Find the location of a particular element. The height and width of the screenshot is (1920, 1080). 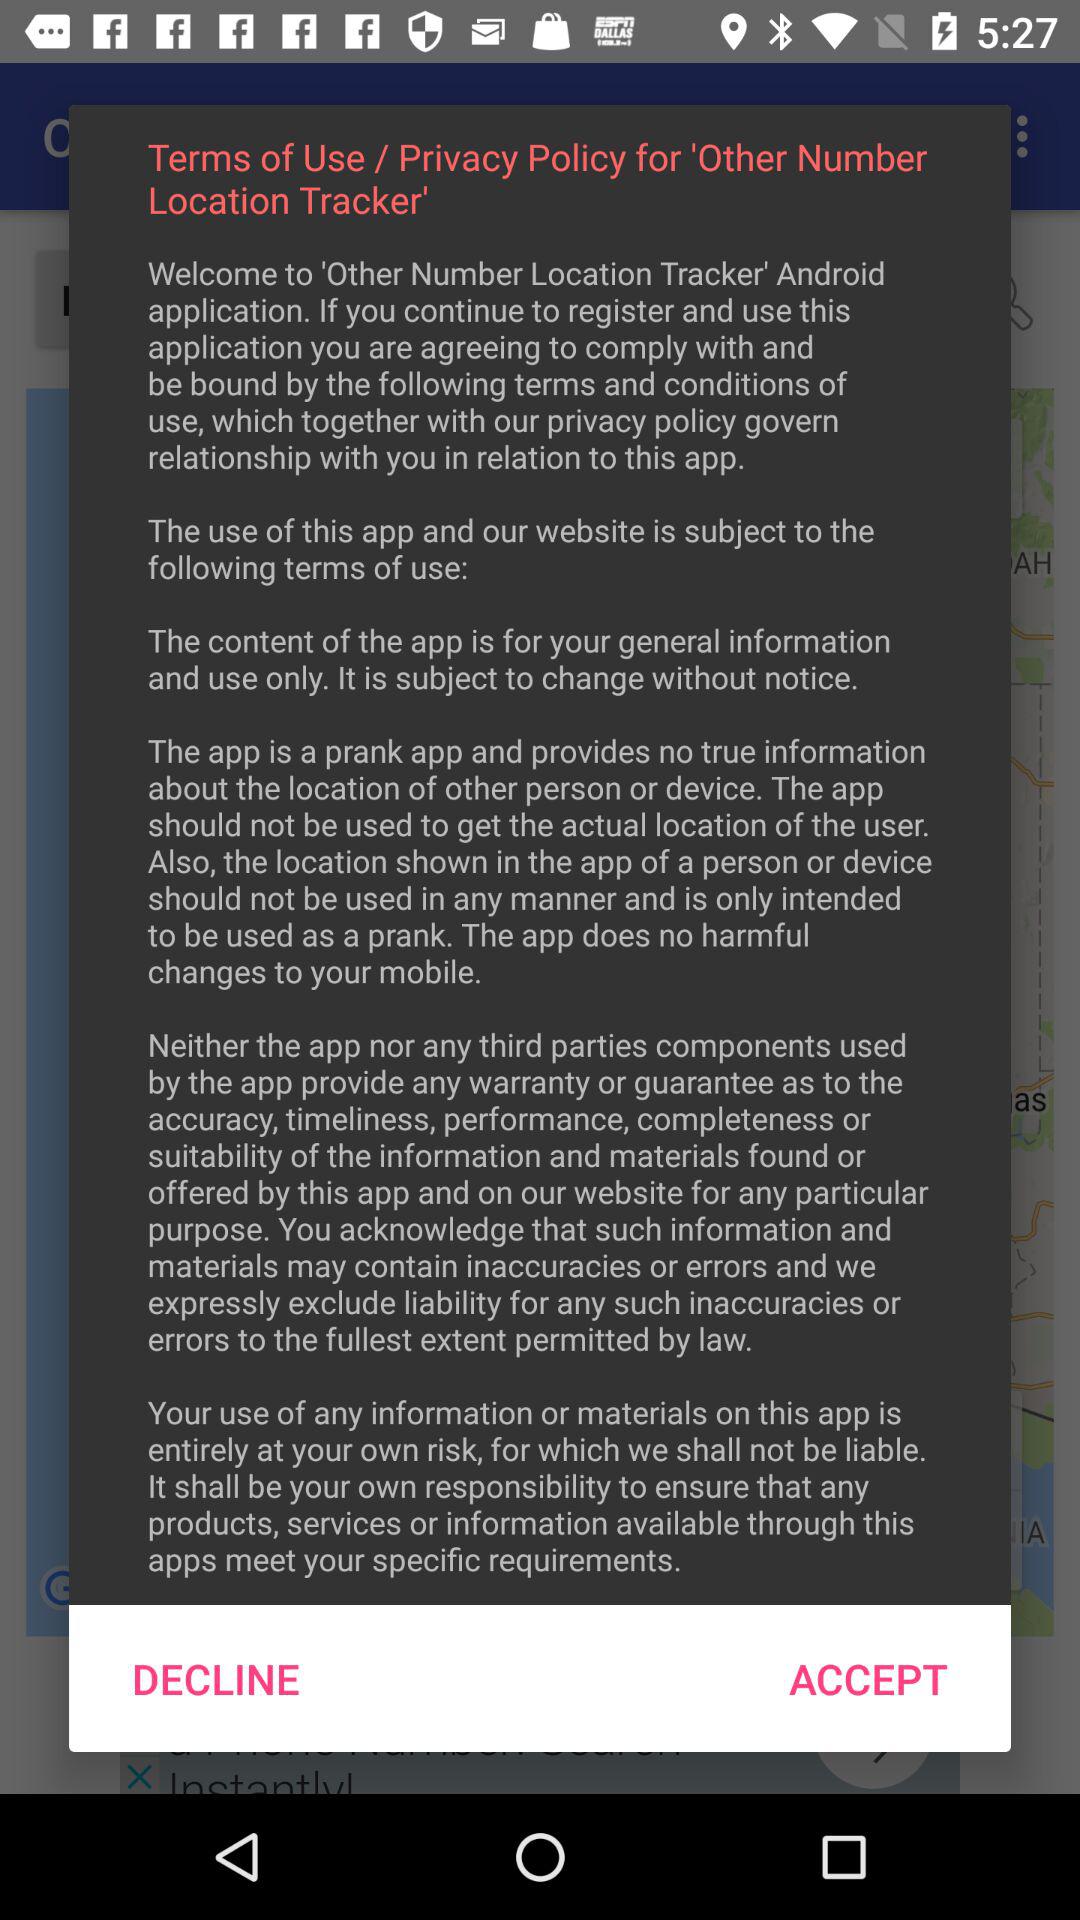

select the item to the left of the accept icon is located at coordinates (216, 1678).